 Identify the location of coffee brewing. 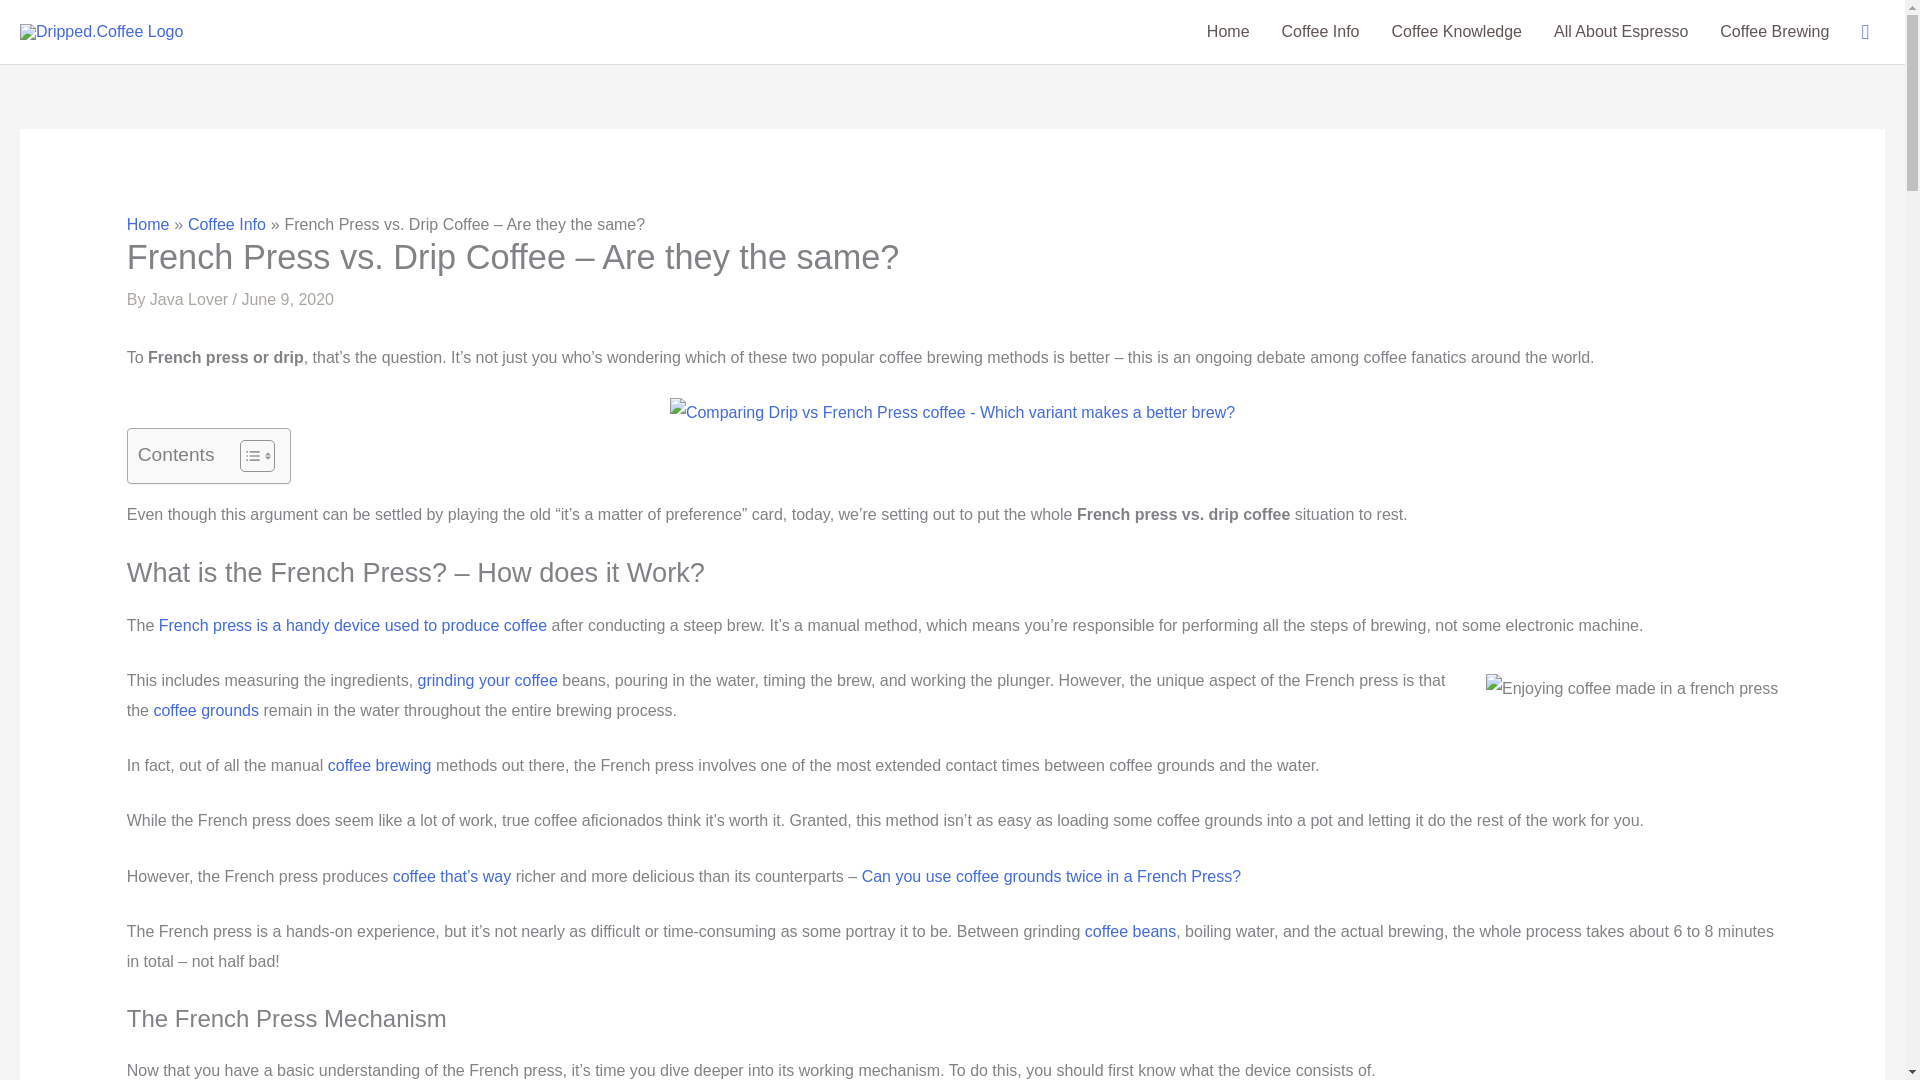
(380, 766).